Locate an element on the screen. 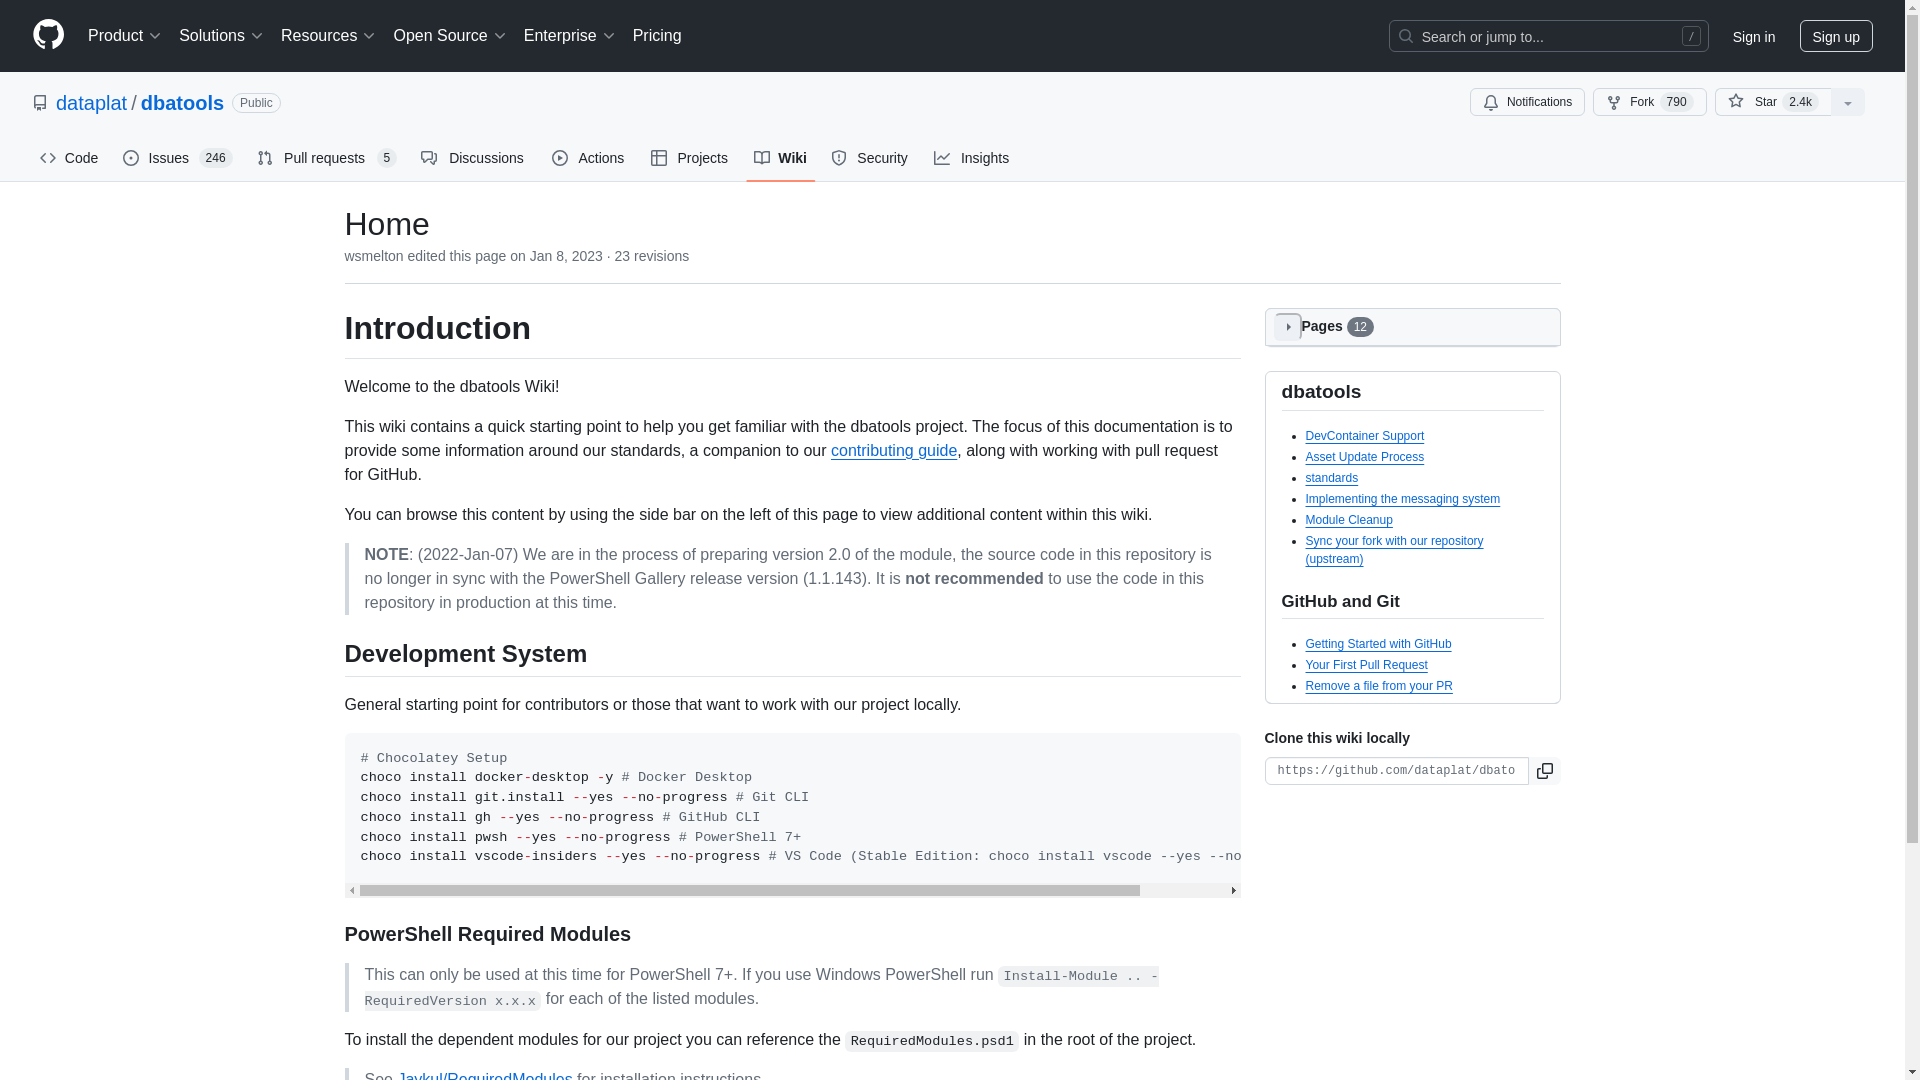  Product is located at coordinates (125, 36).